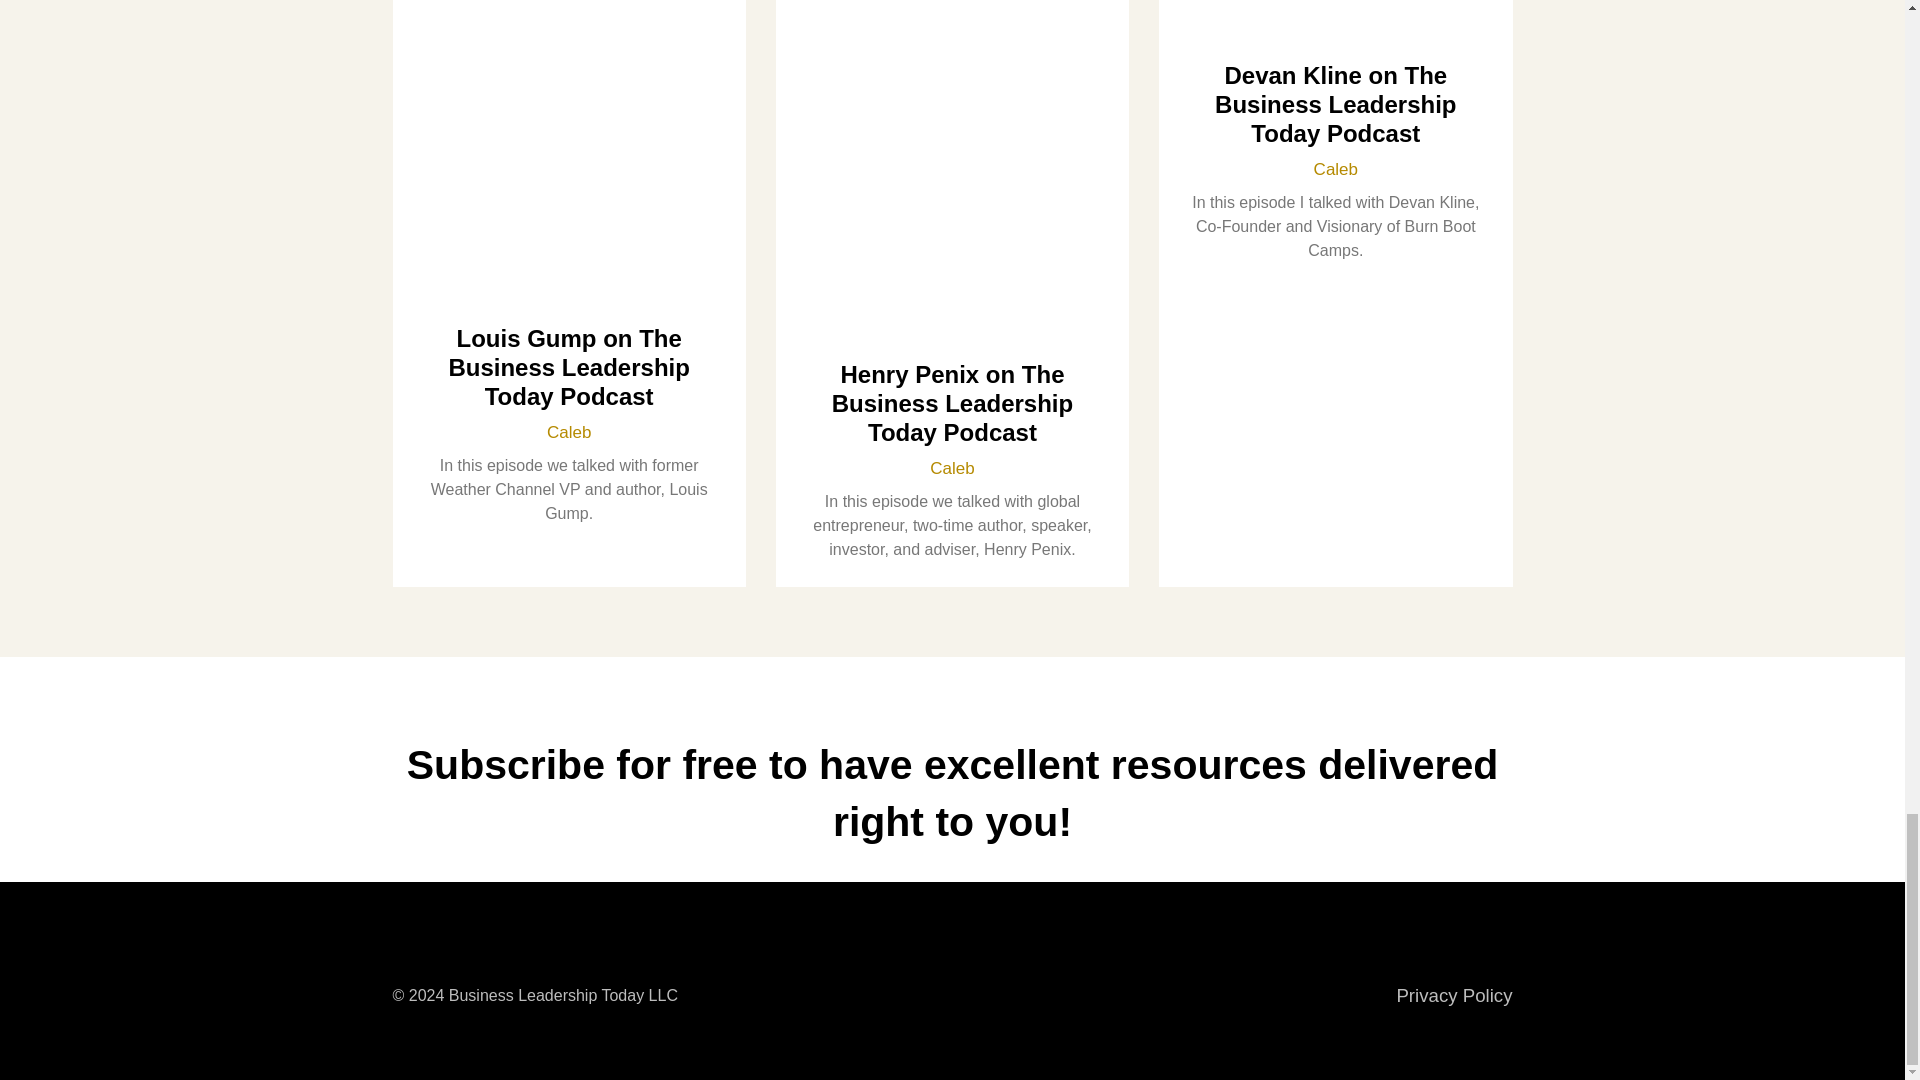  I want to click on Henry Penix on The Business Leadership Today Podcast, so click(952, 403).